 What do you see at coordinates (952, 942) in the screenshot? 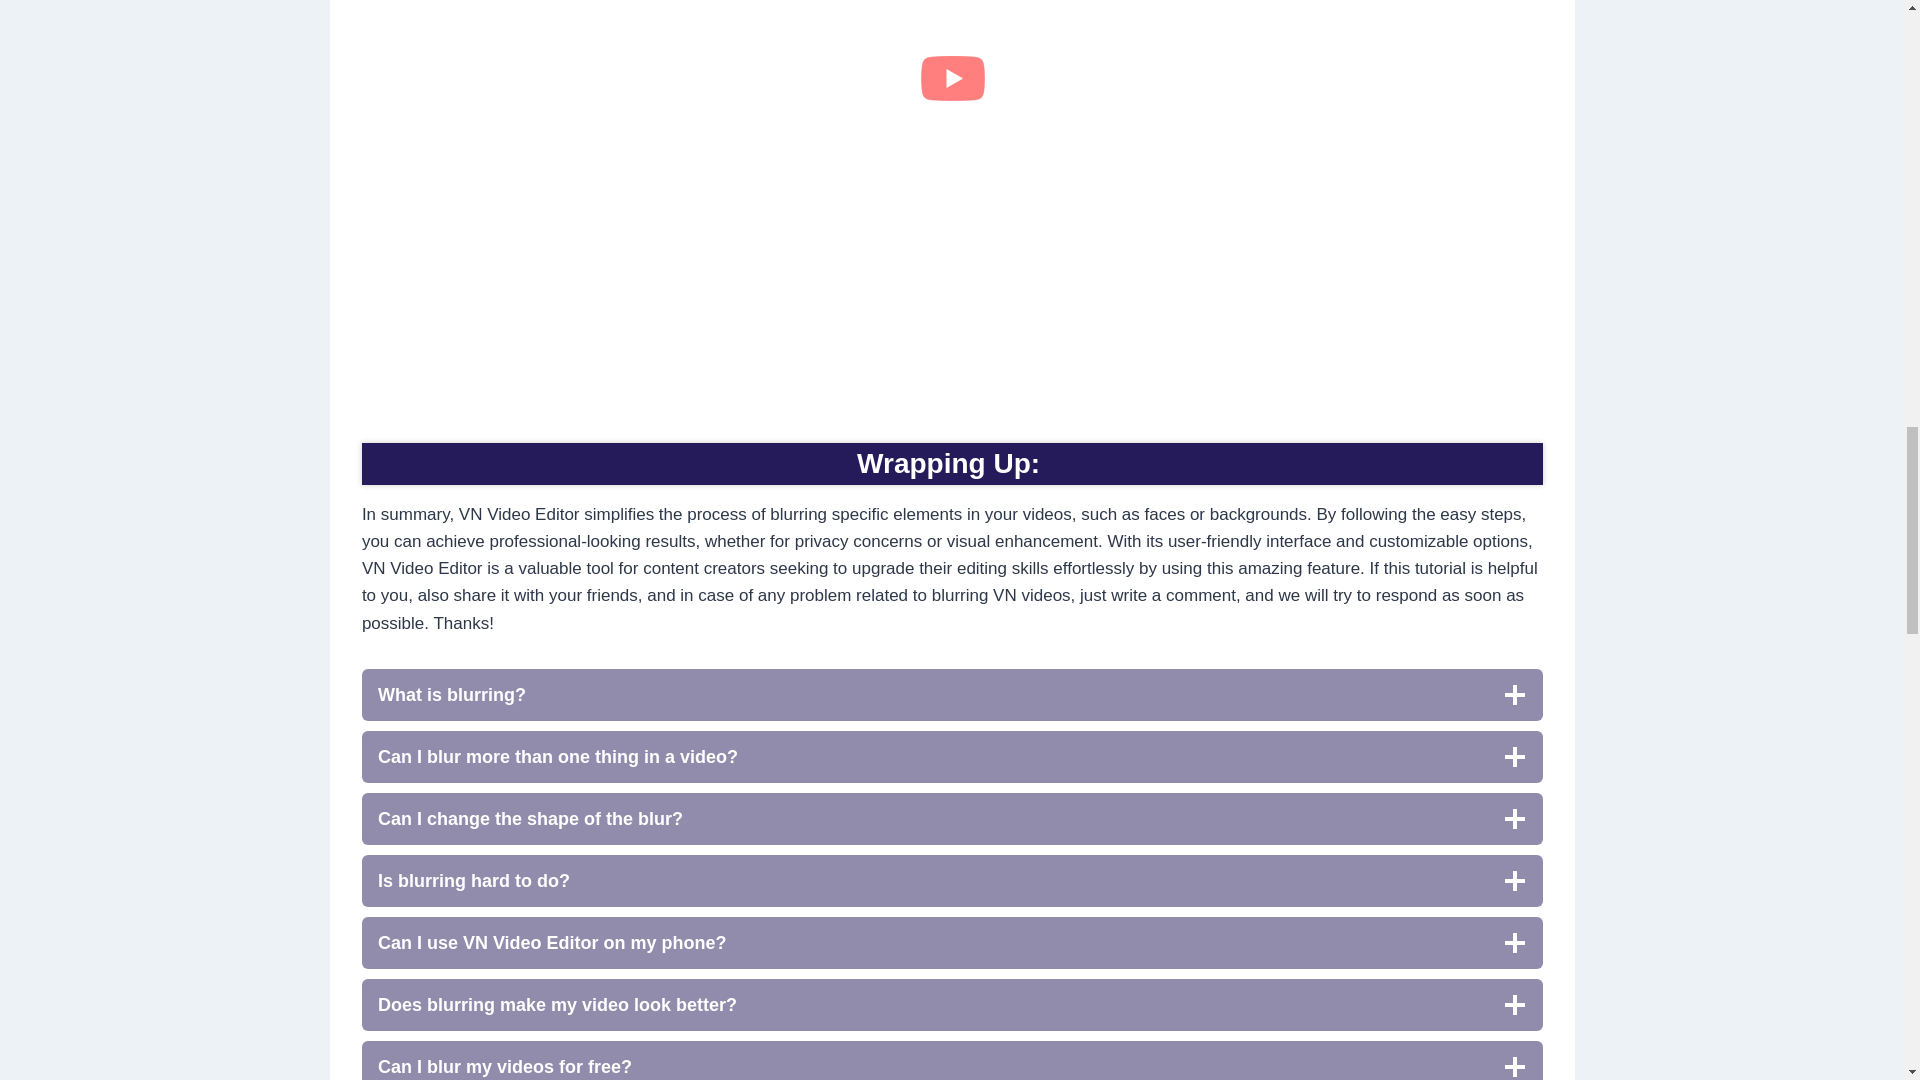
I see `Can I use VN Video Editor on my phone?` at bounding box center [952, 942].